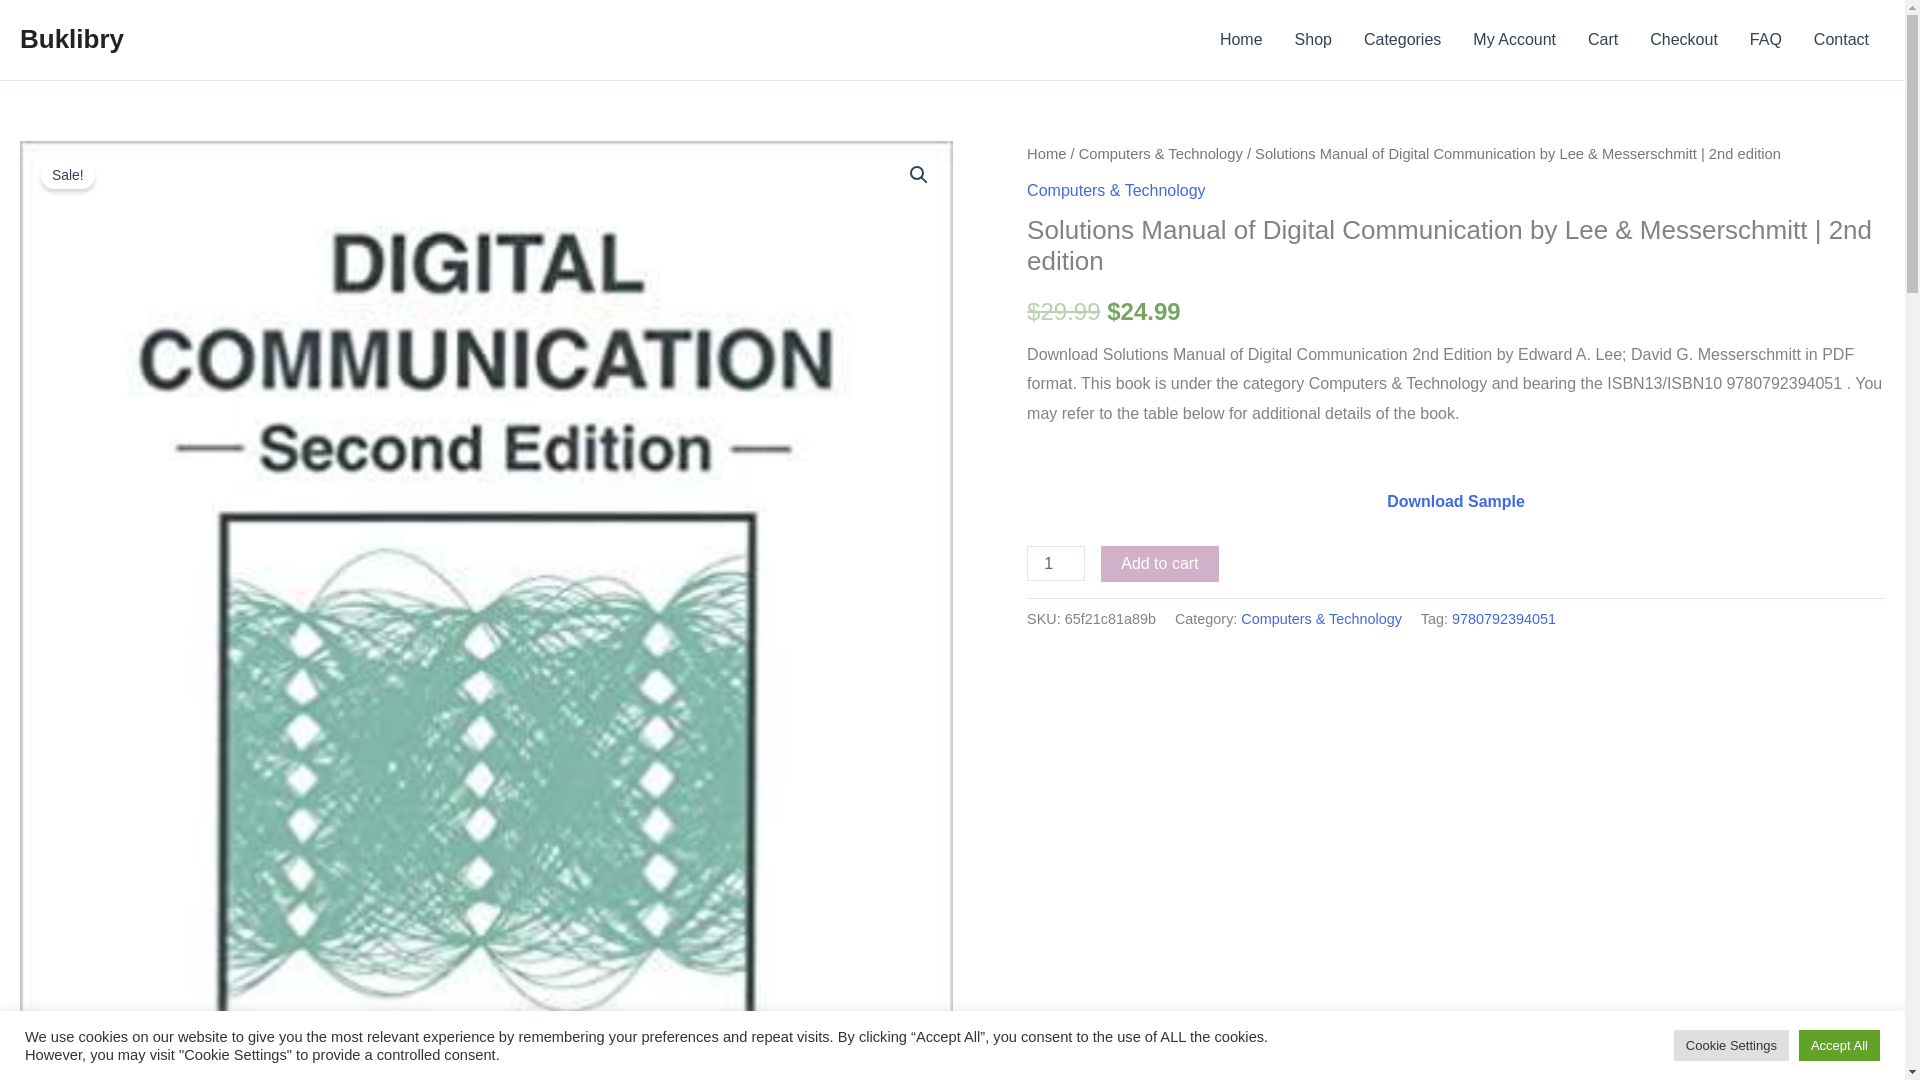  What do you see at coordinates (1402, 40) in the screenshot?
I see `Categories` at bounding box center [1402, 40].